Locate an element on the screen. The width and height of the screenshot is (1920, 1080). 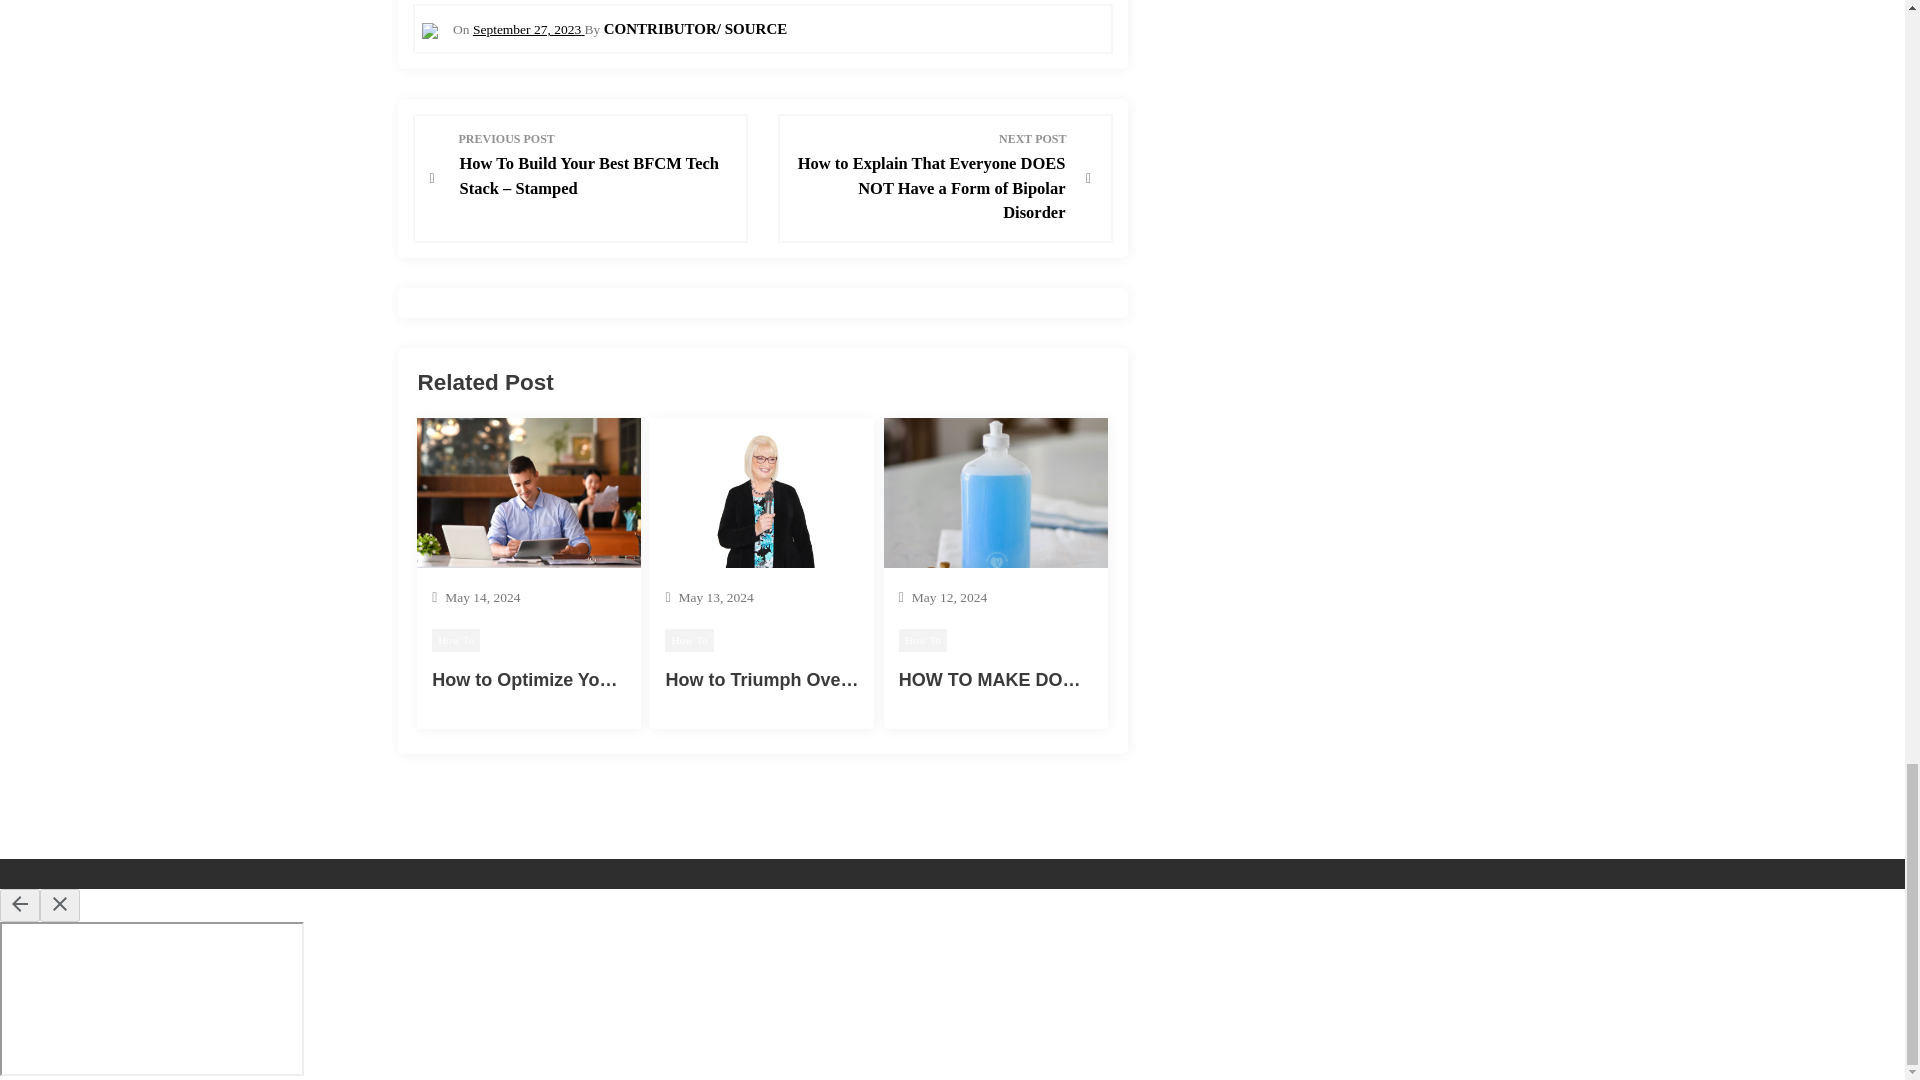
September 27, 2023 is located at coordinates (528, 28).